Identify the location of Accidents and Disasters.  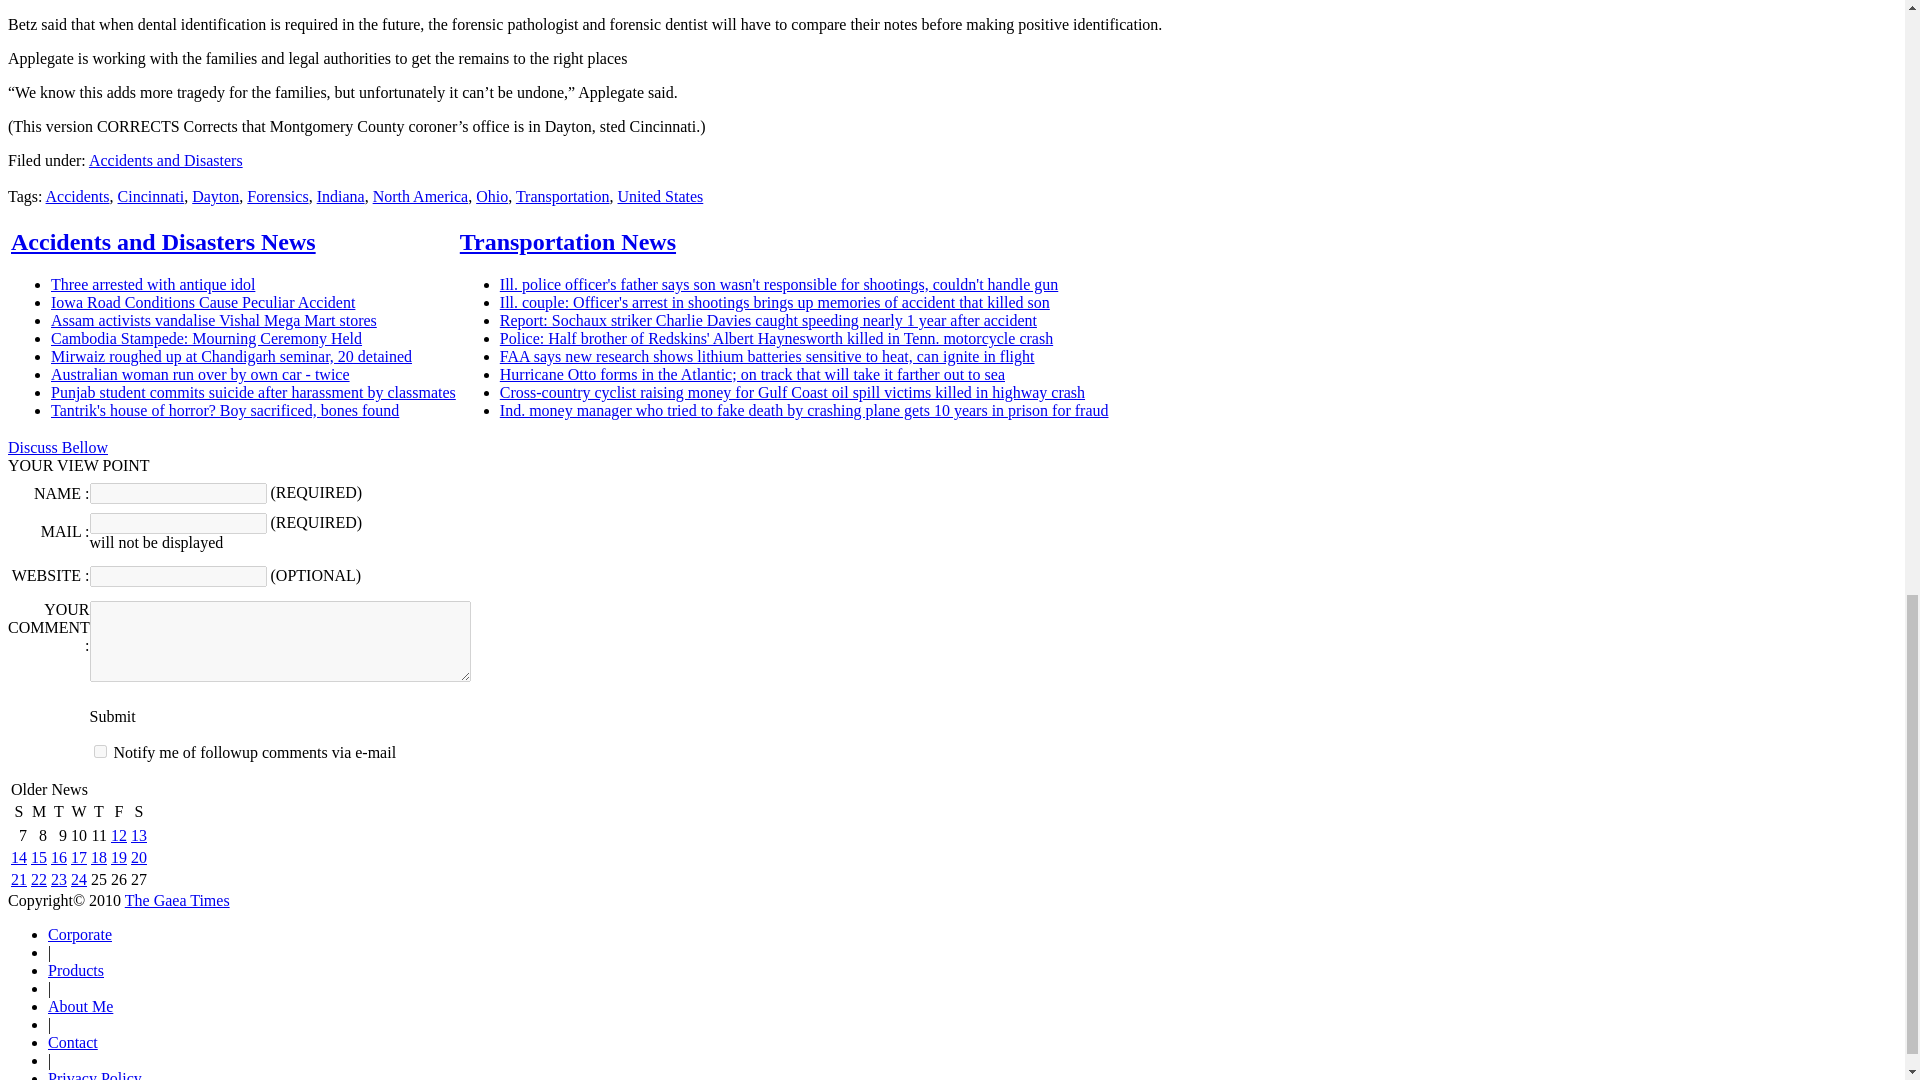
(166, 160).